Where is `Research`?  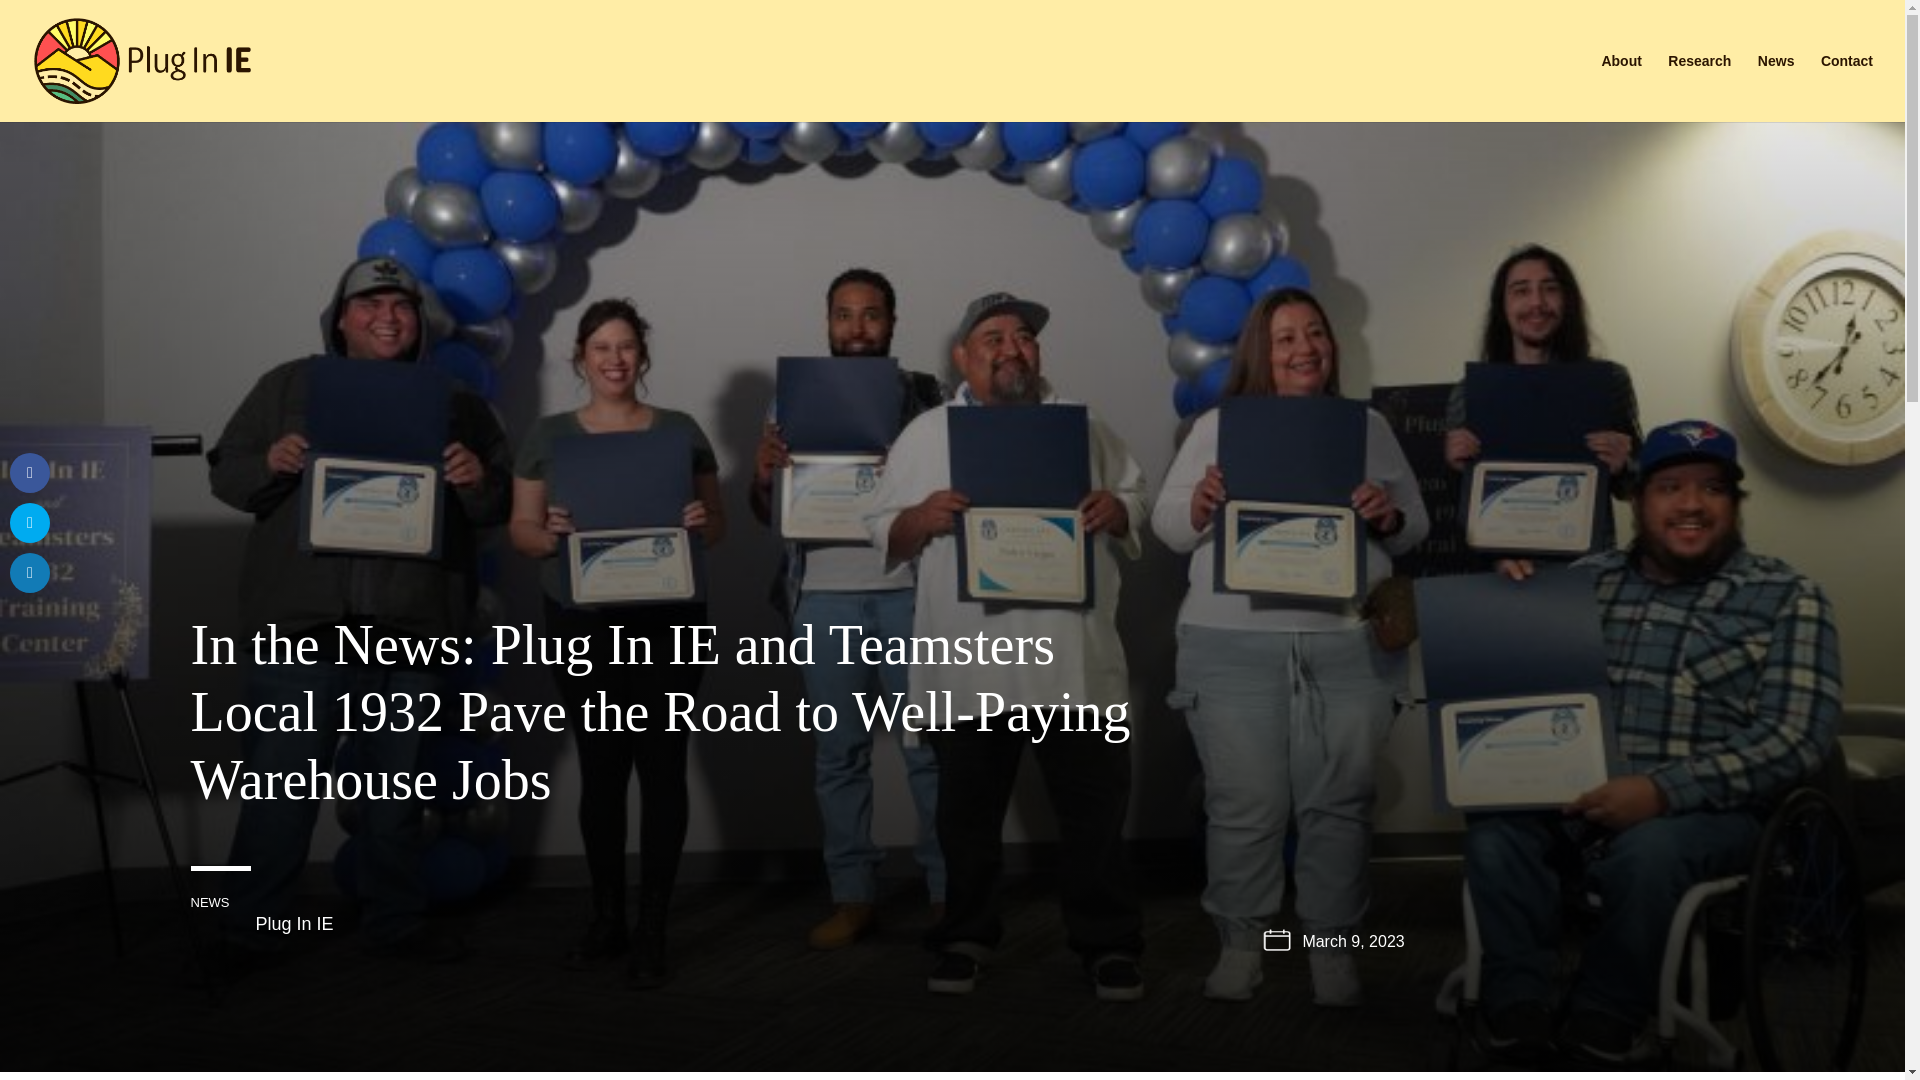 Research is located at coordinates (1700, 88).